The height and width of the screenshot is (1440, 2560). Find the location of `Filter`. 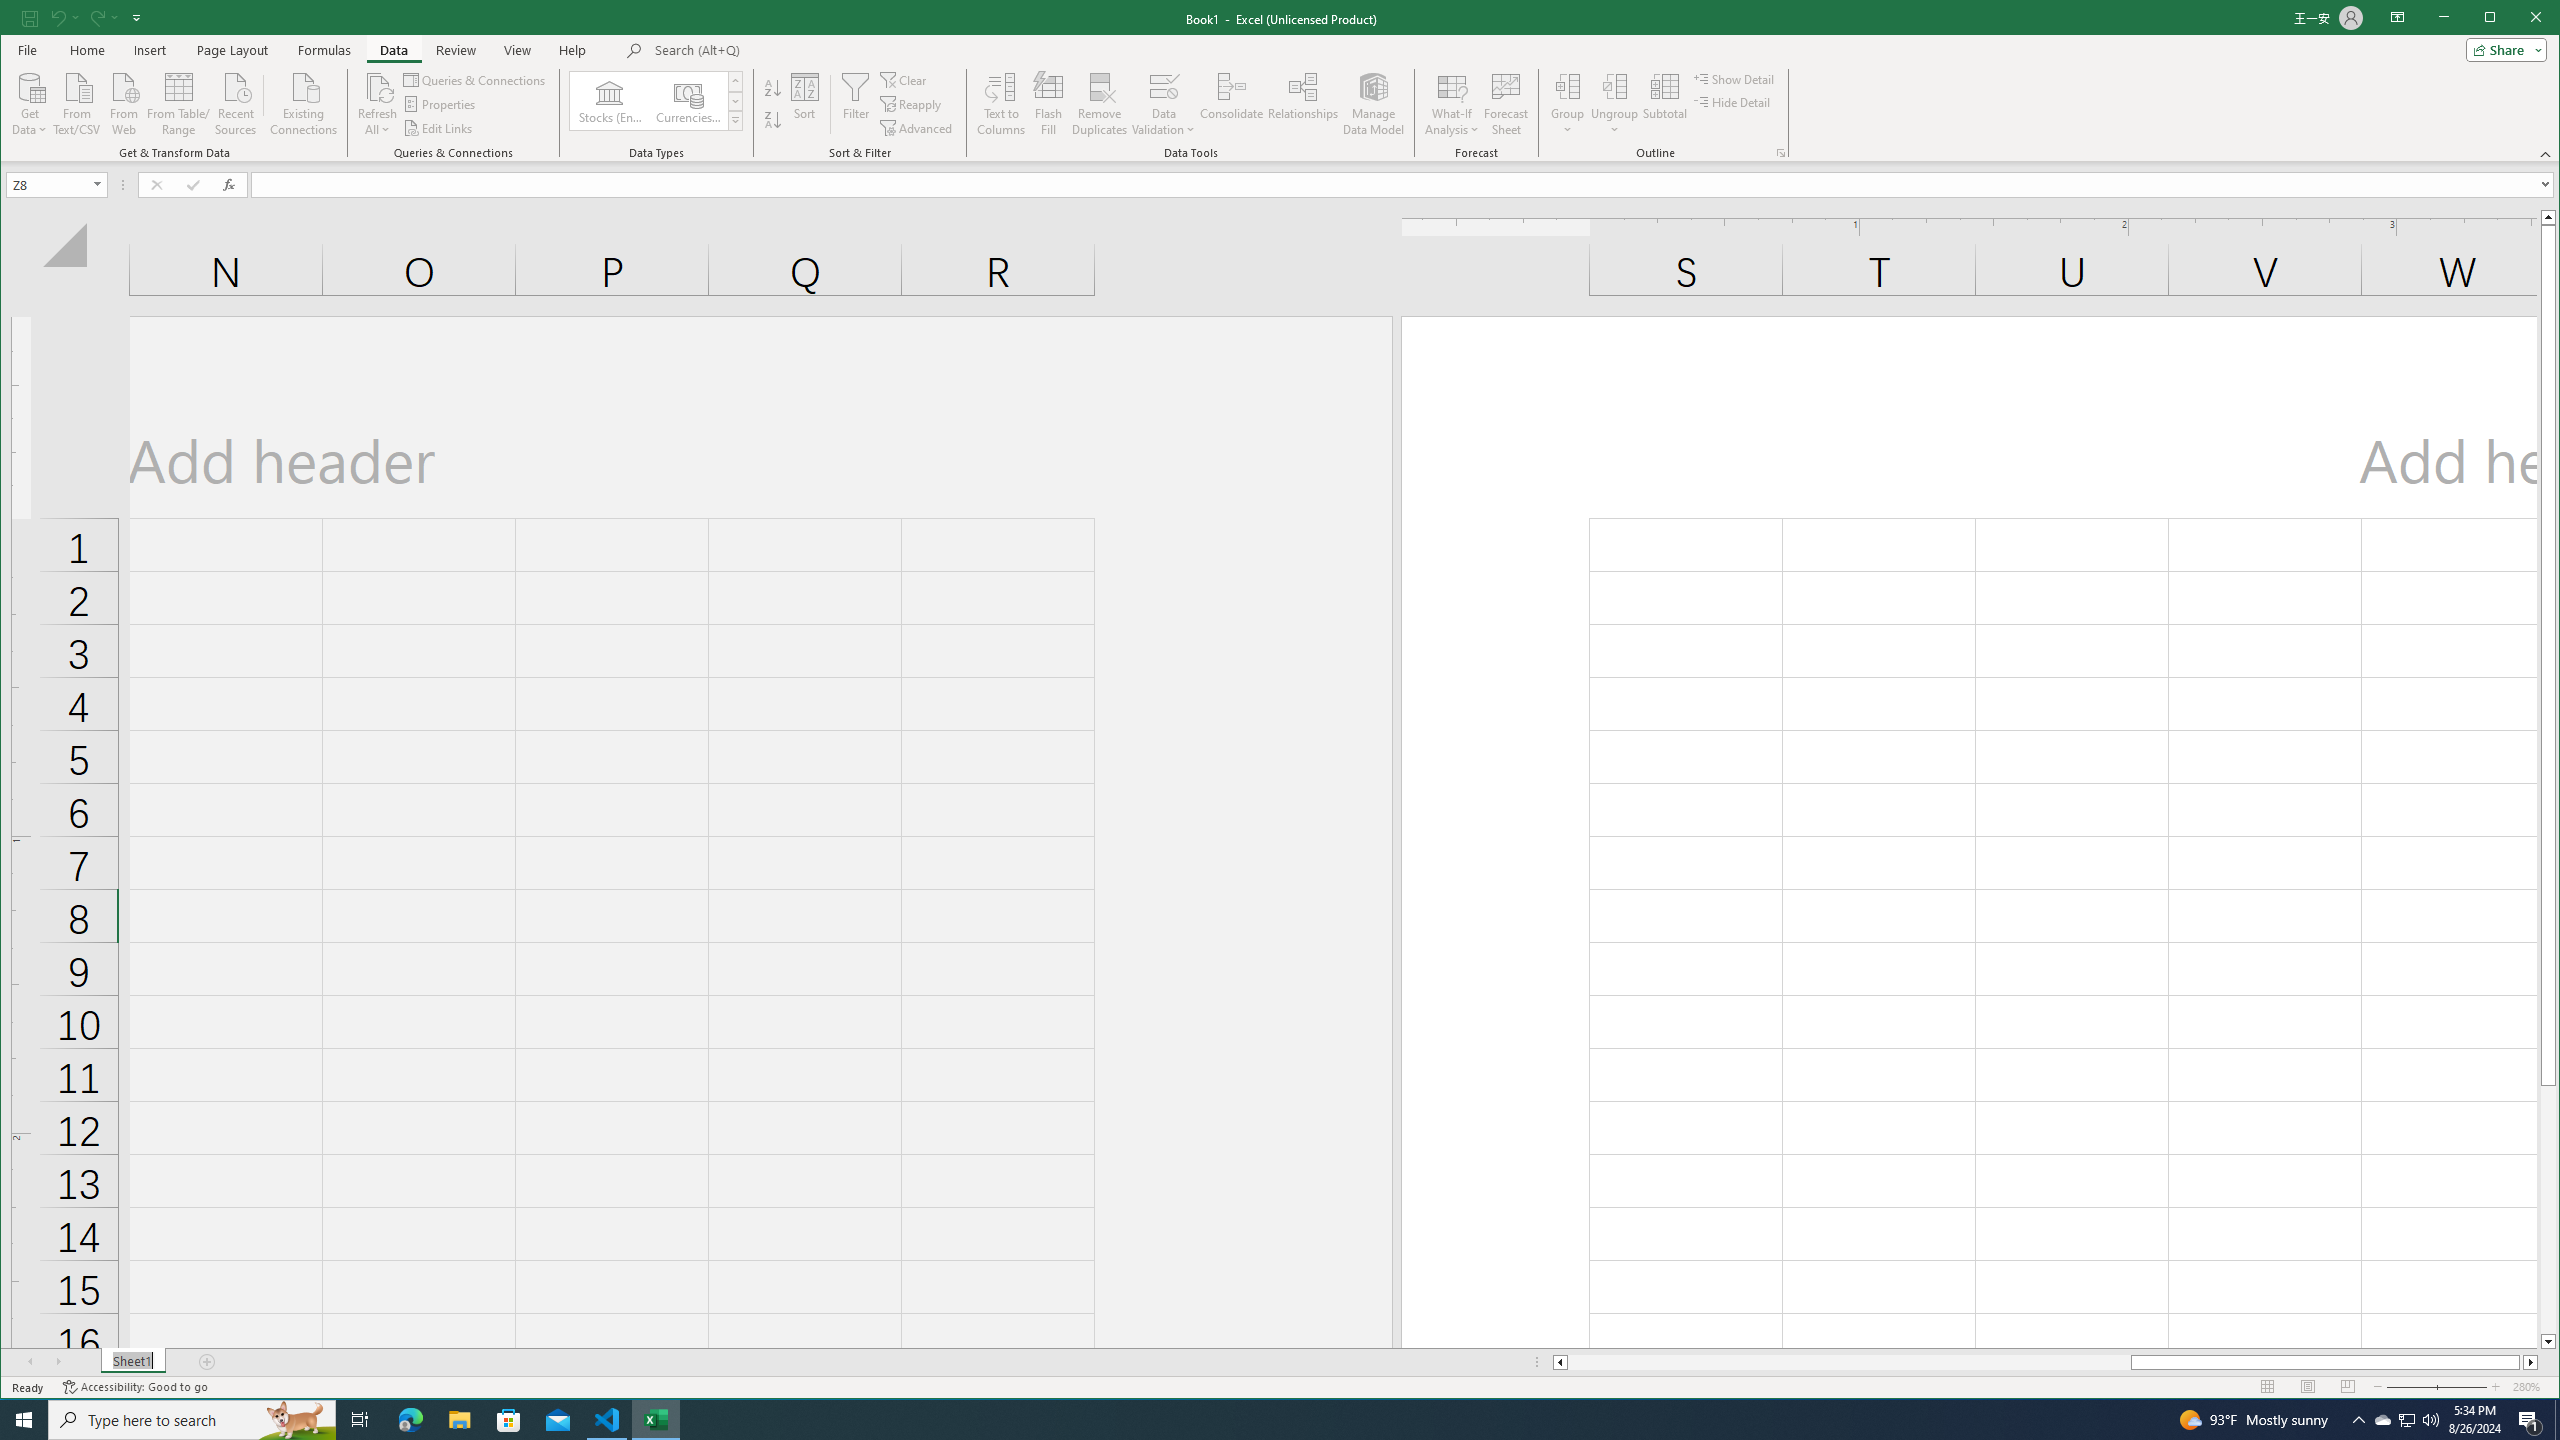

Filter is located at coordinates (856, 104).